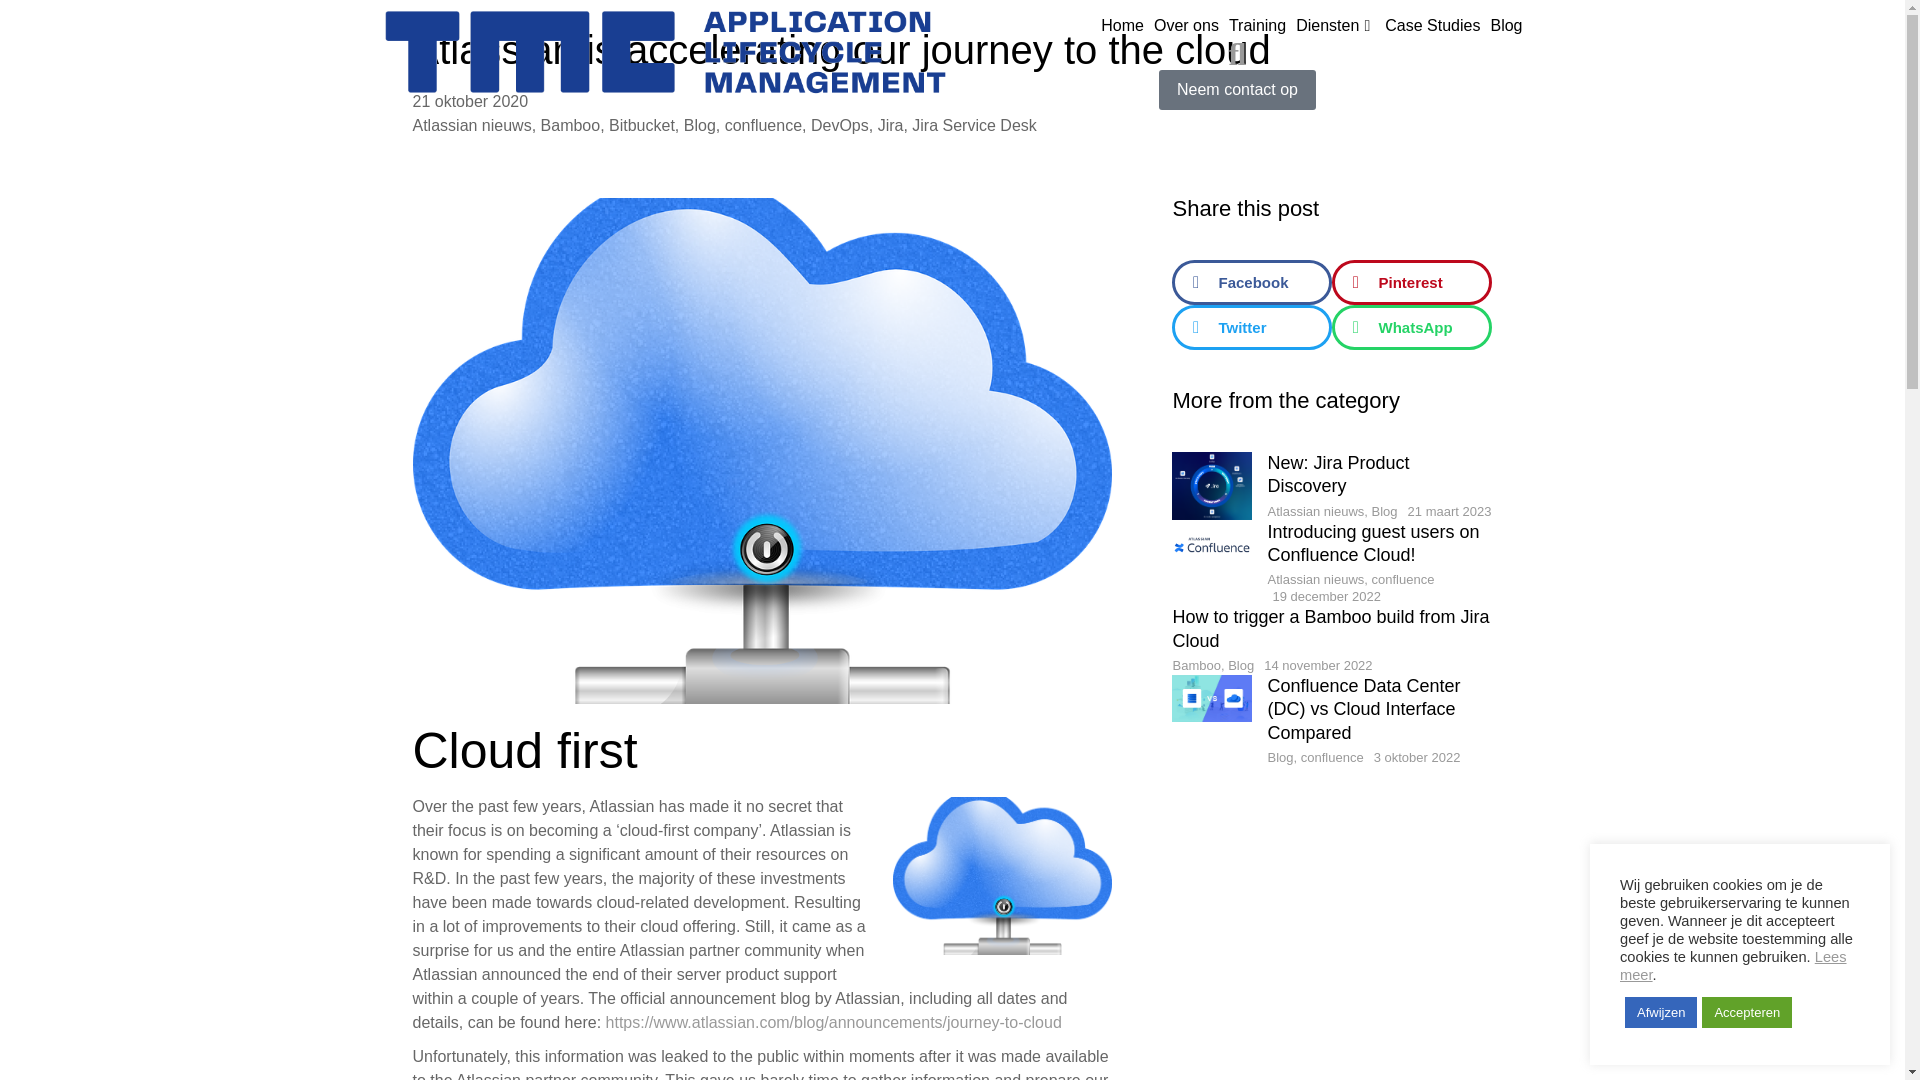 The height and width of the screenshot is (1080, 1920). I want to click on New: Jira Product Discovery, so click(1379, 475).